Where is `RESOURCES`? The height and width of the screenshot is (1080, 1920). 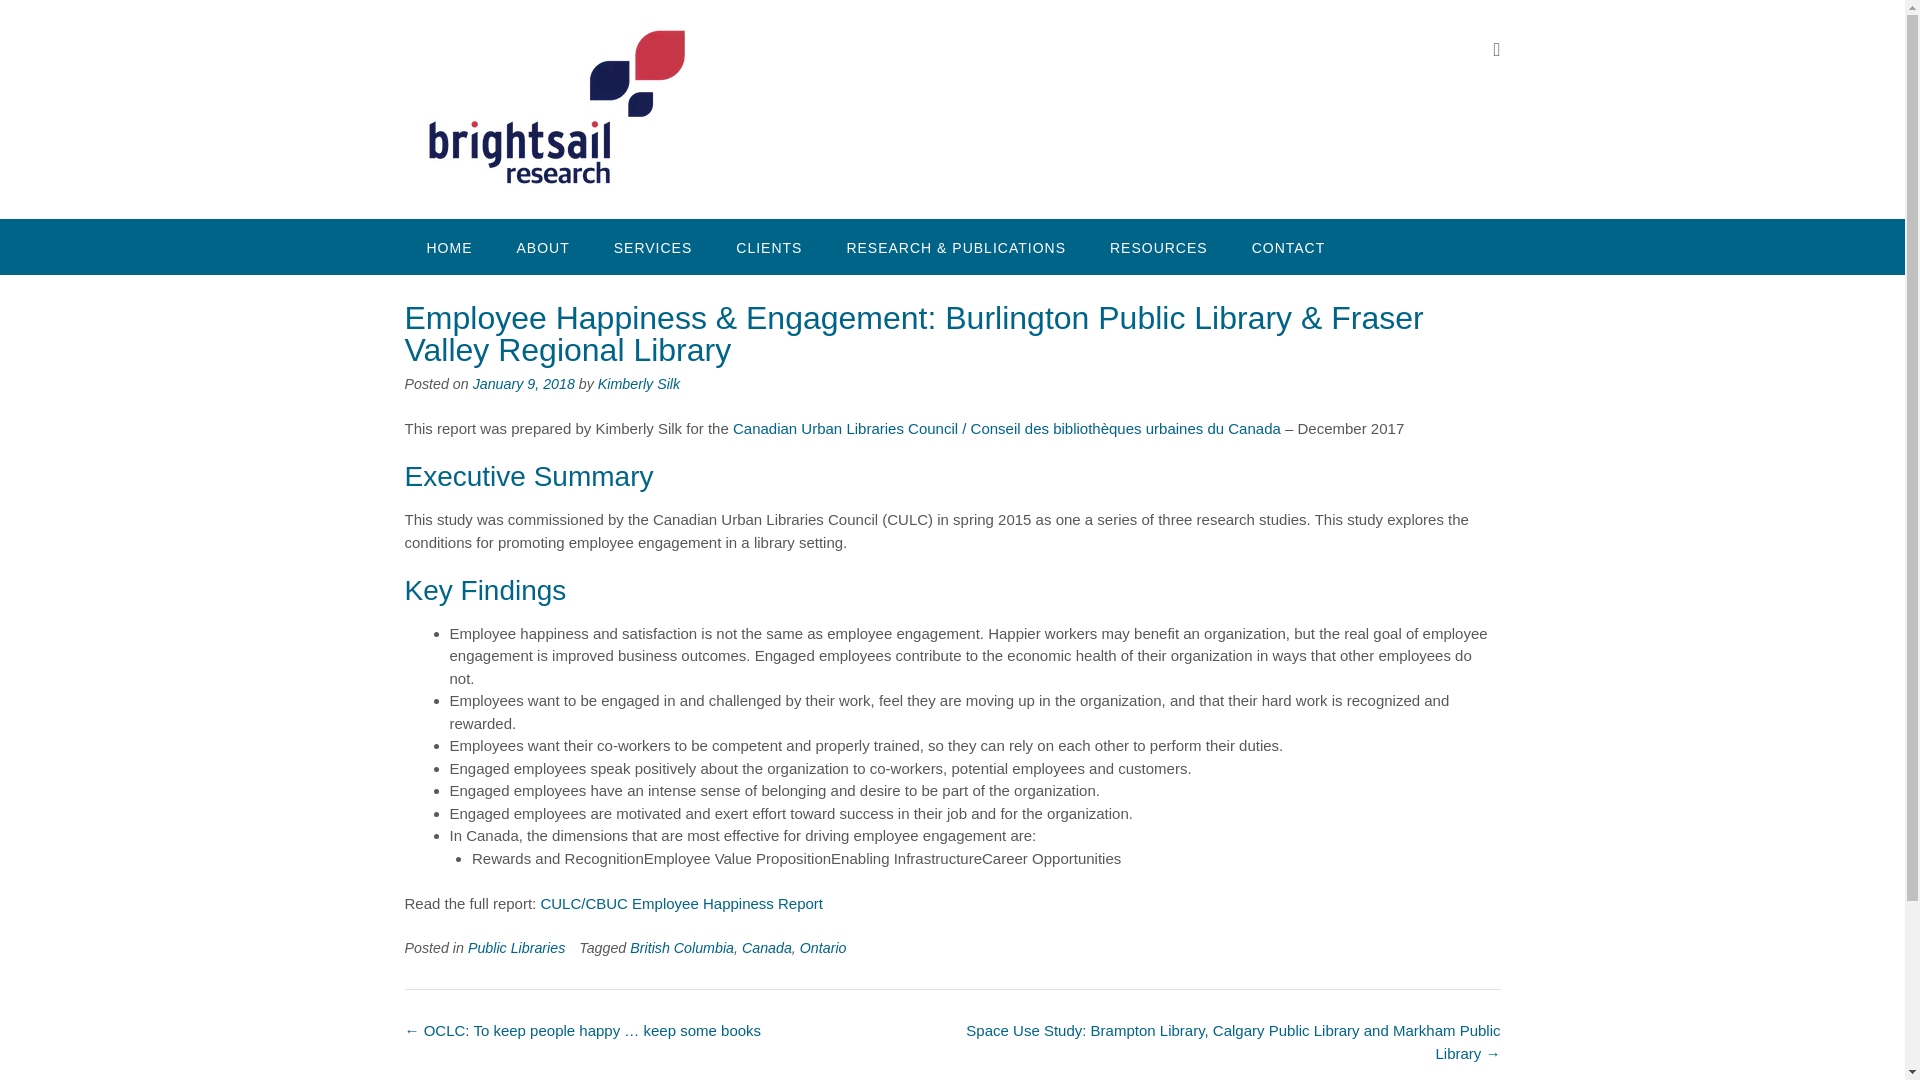 RESOURCES is located at coordinates (1159, 247).